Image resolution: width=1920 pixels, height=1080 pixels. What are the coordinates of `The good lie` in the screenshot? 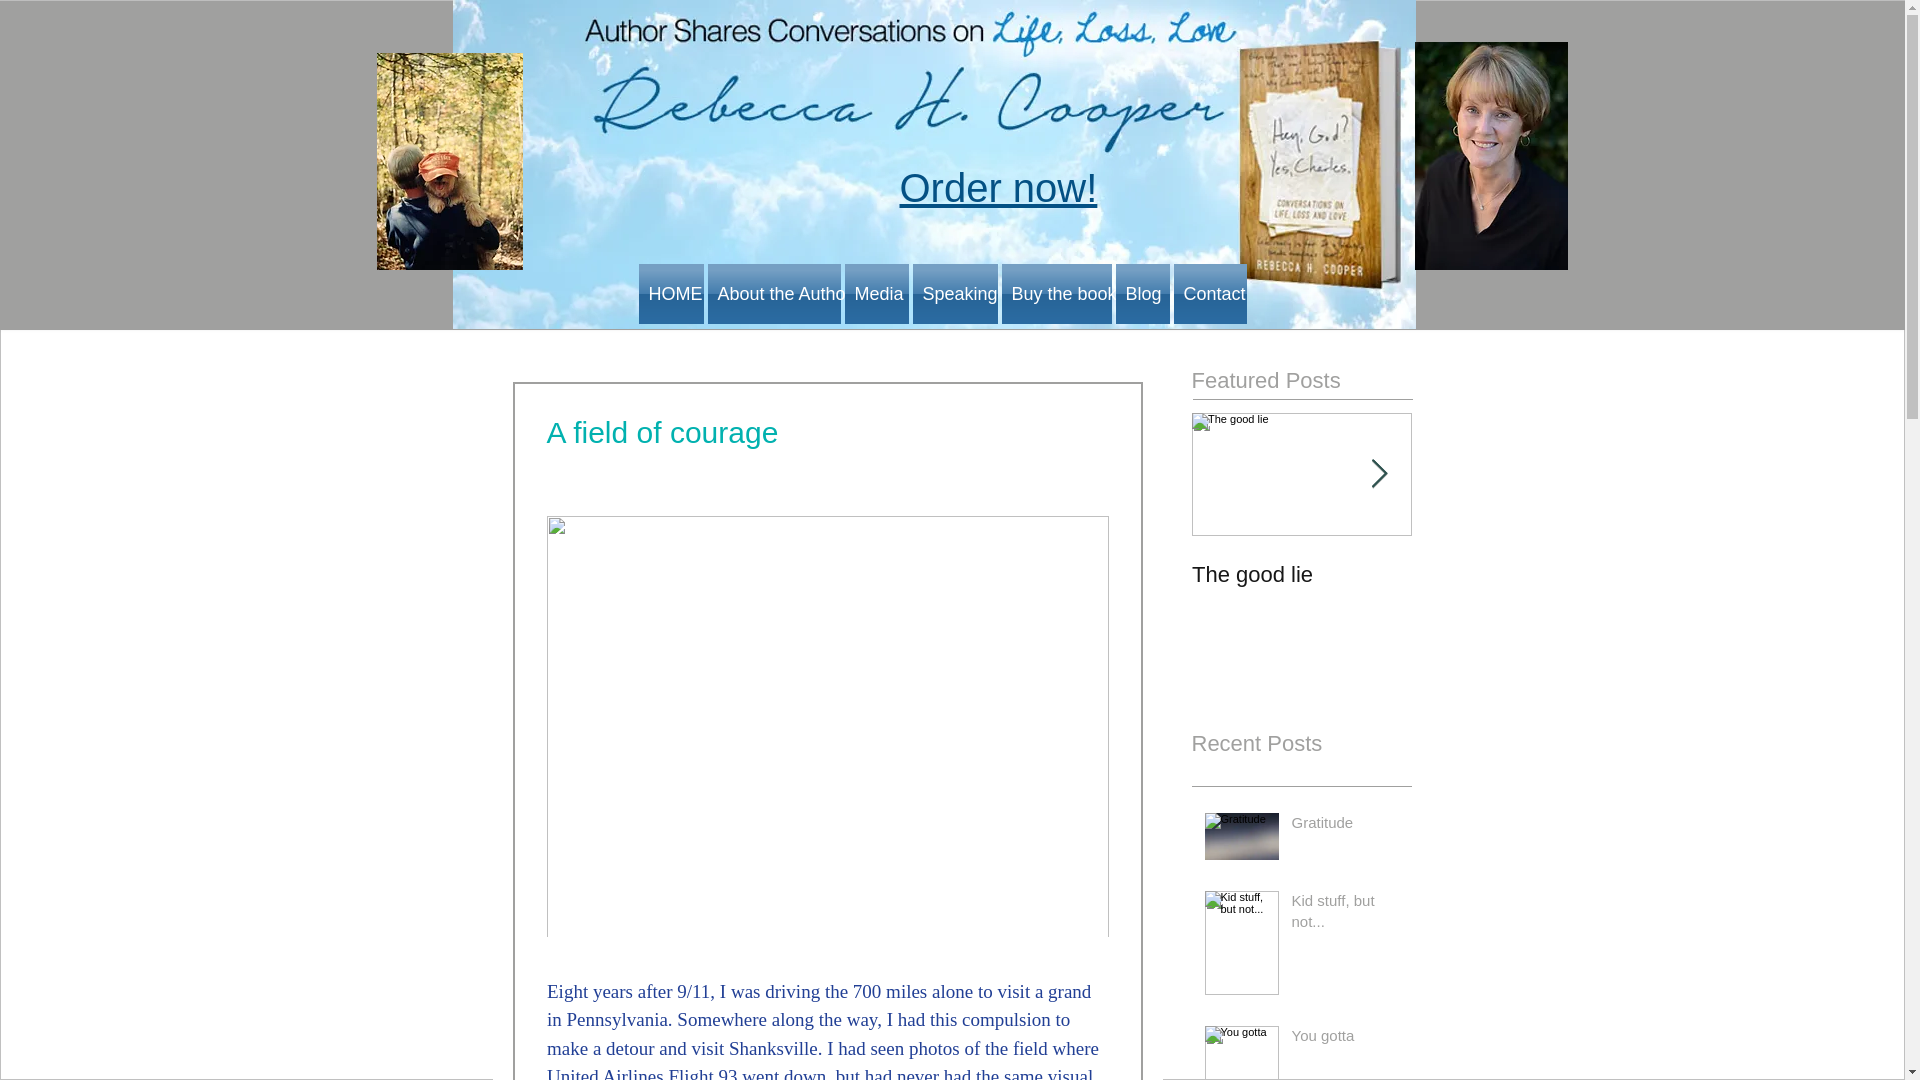 It's located at (1302, 574).